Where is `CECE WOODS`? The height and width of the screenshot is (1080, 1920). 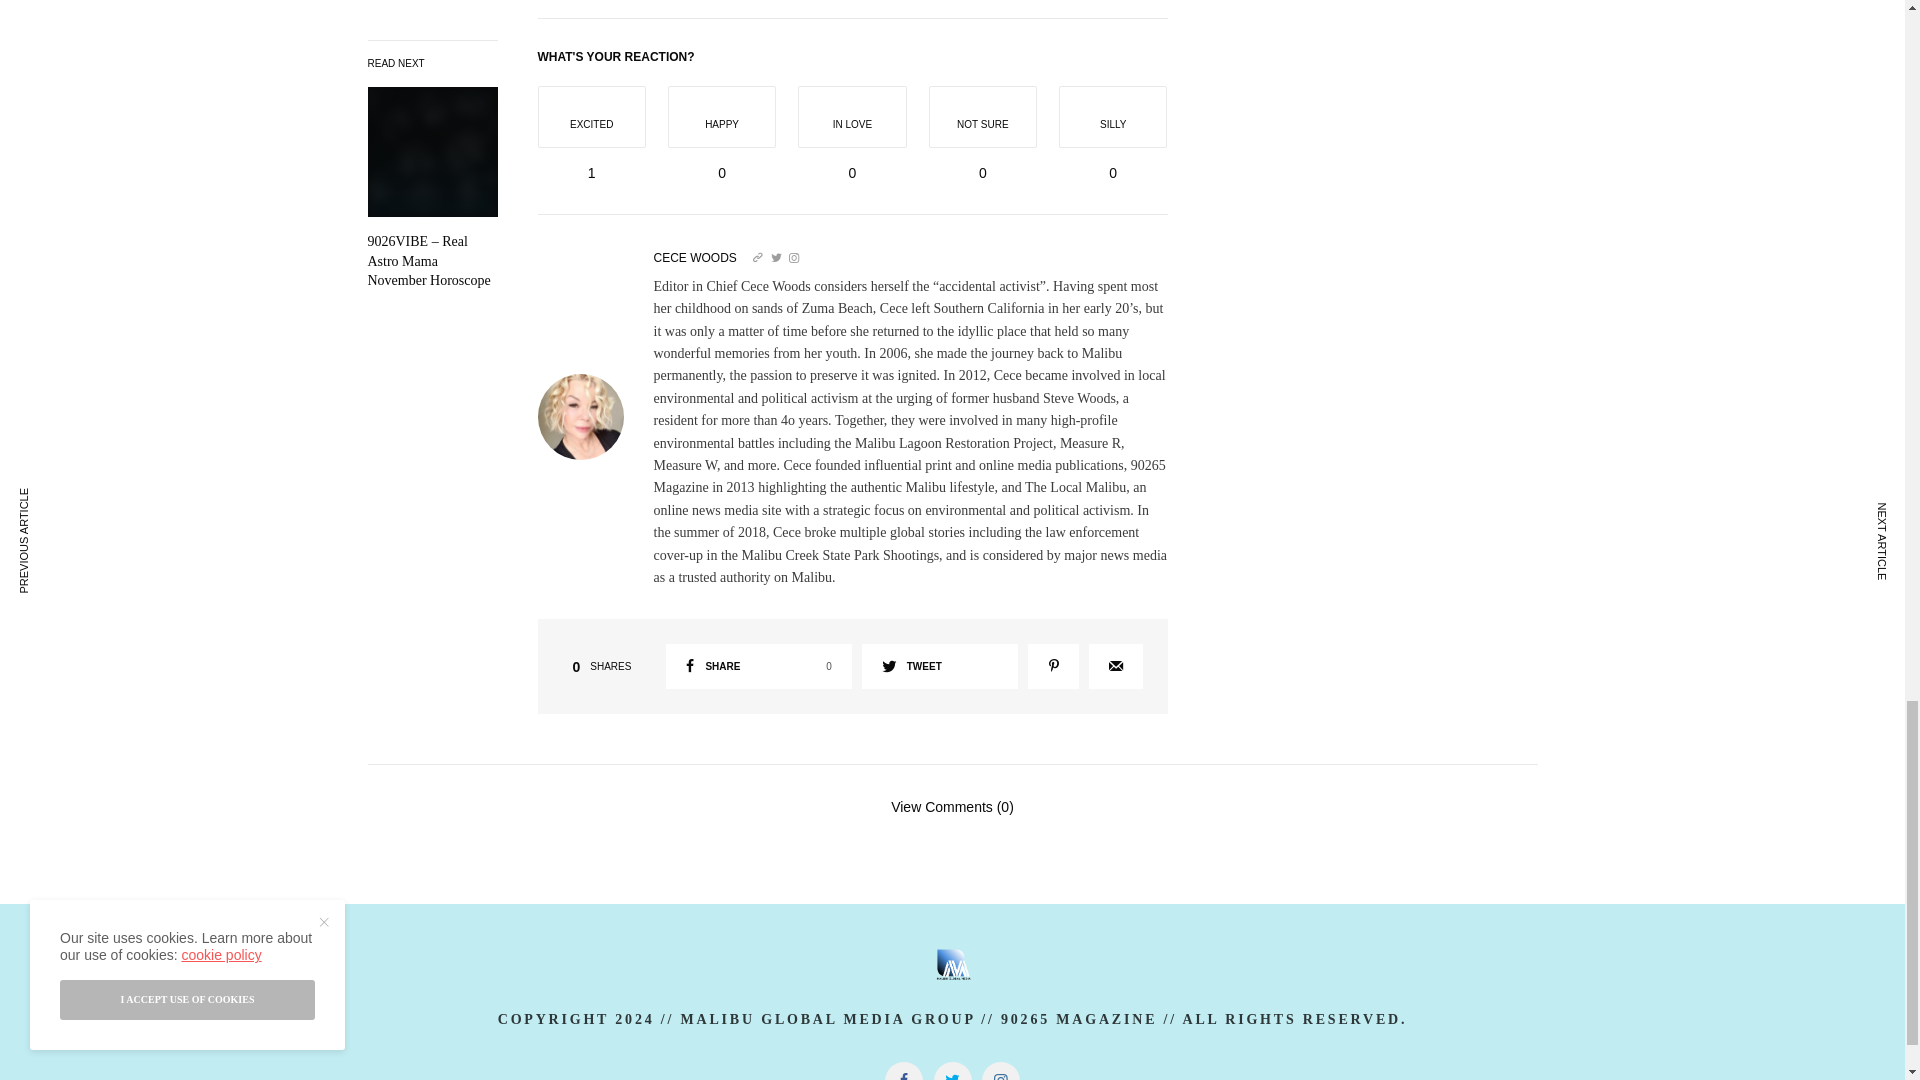
CECE WOODS is located at coordinates (696, 257).